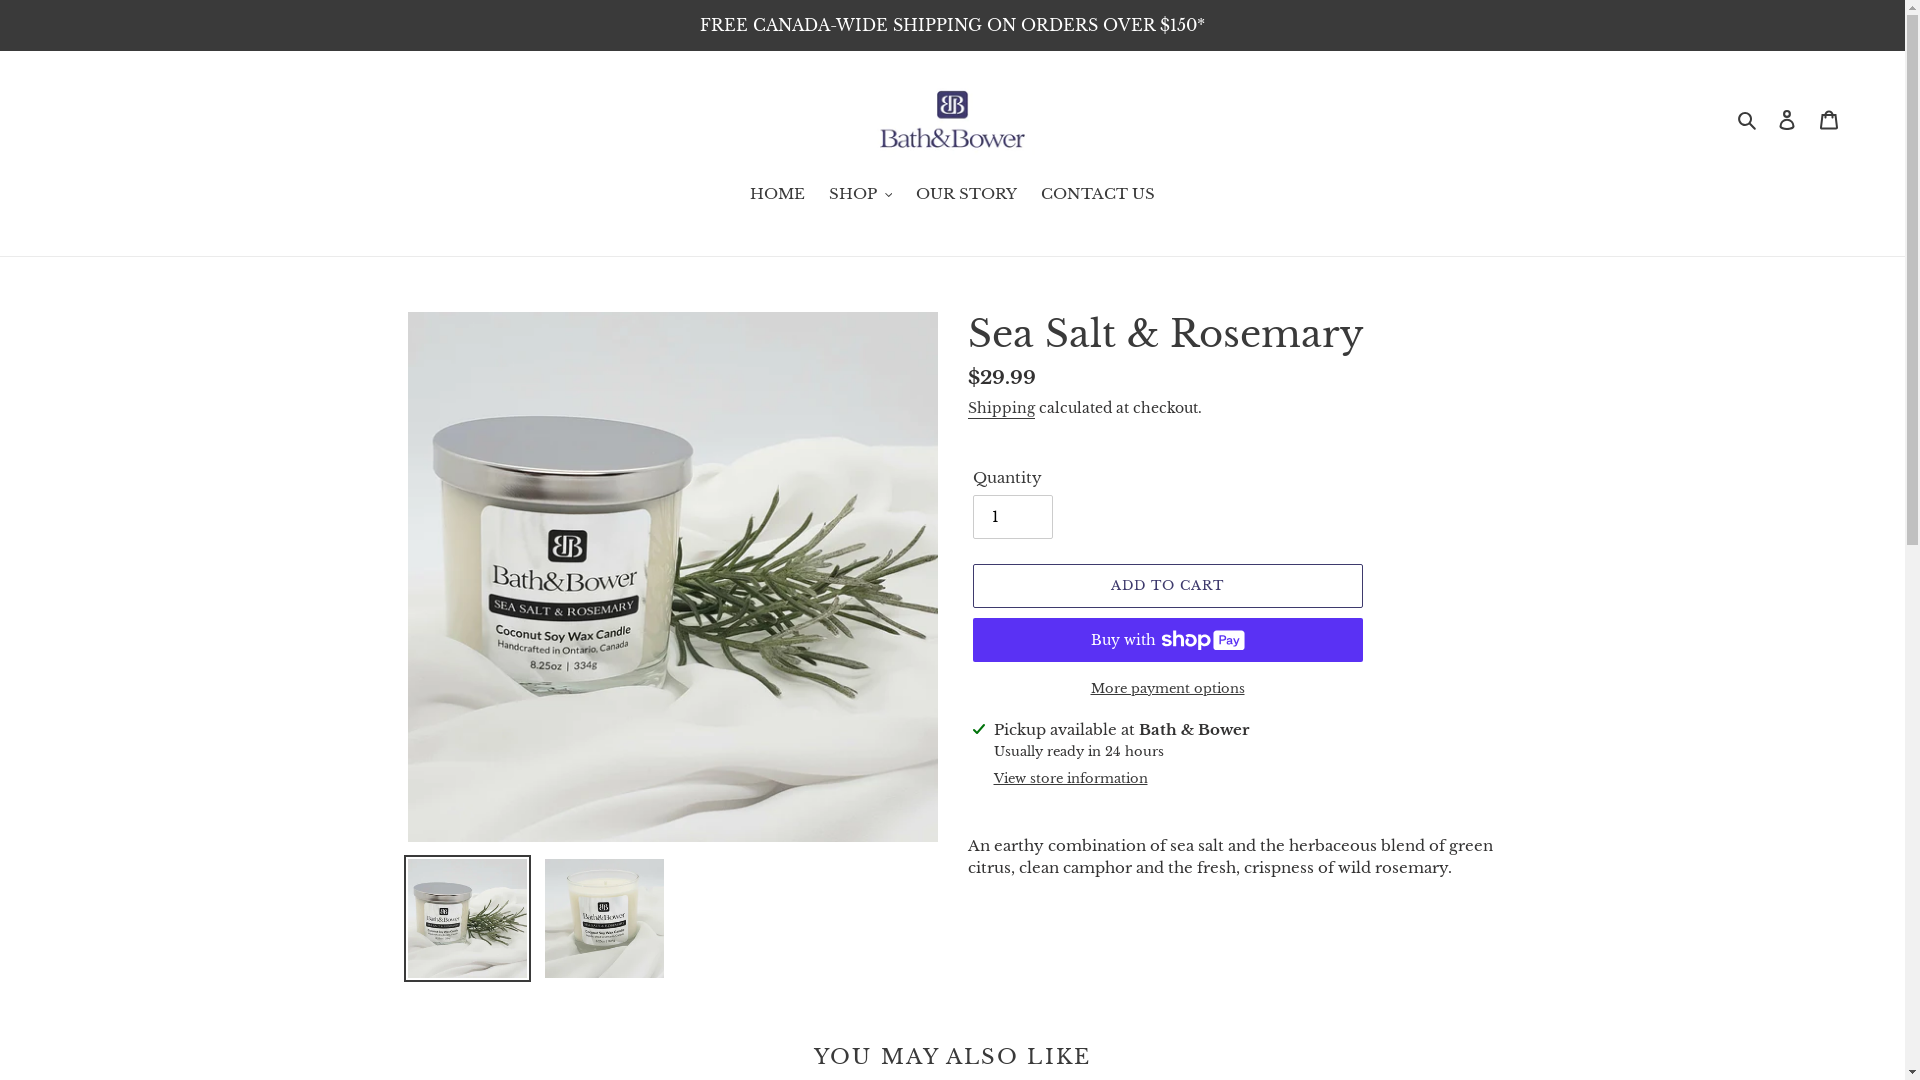  Describe the element at coordinates (1748, 120) in the screenshot. I see `Search` at that location.